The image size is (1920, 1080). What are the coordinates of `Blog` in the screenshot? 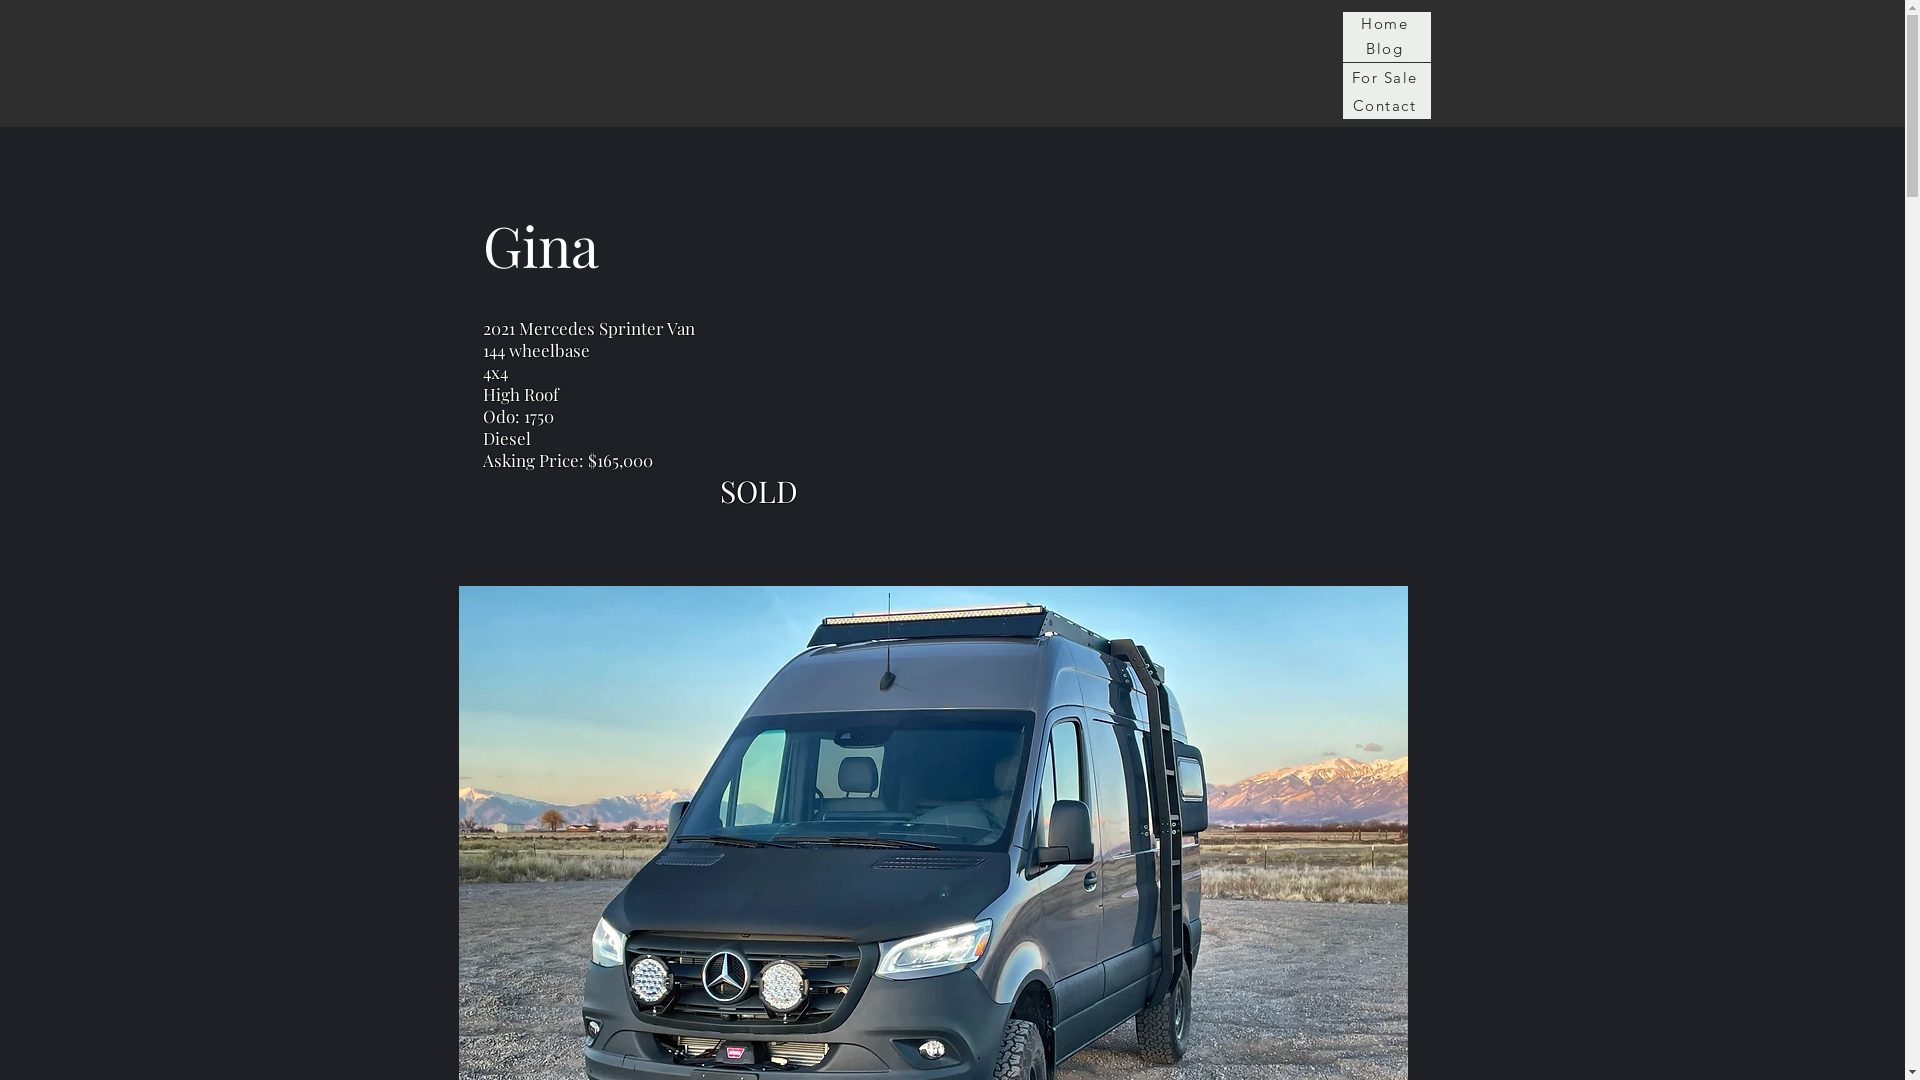 It's located at (1386, 48).